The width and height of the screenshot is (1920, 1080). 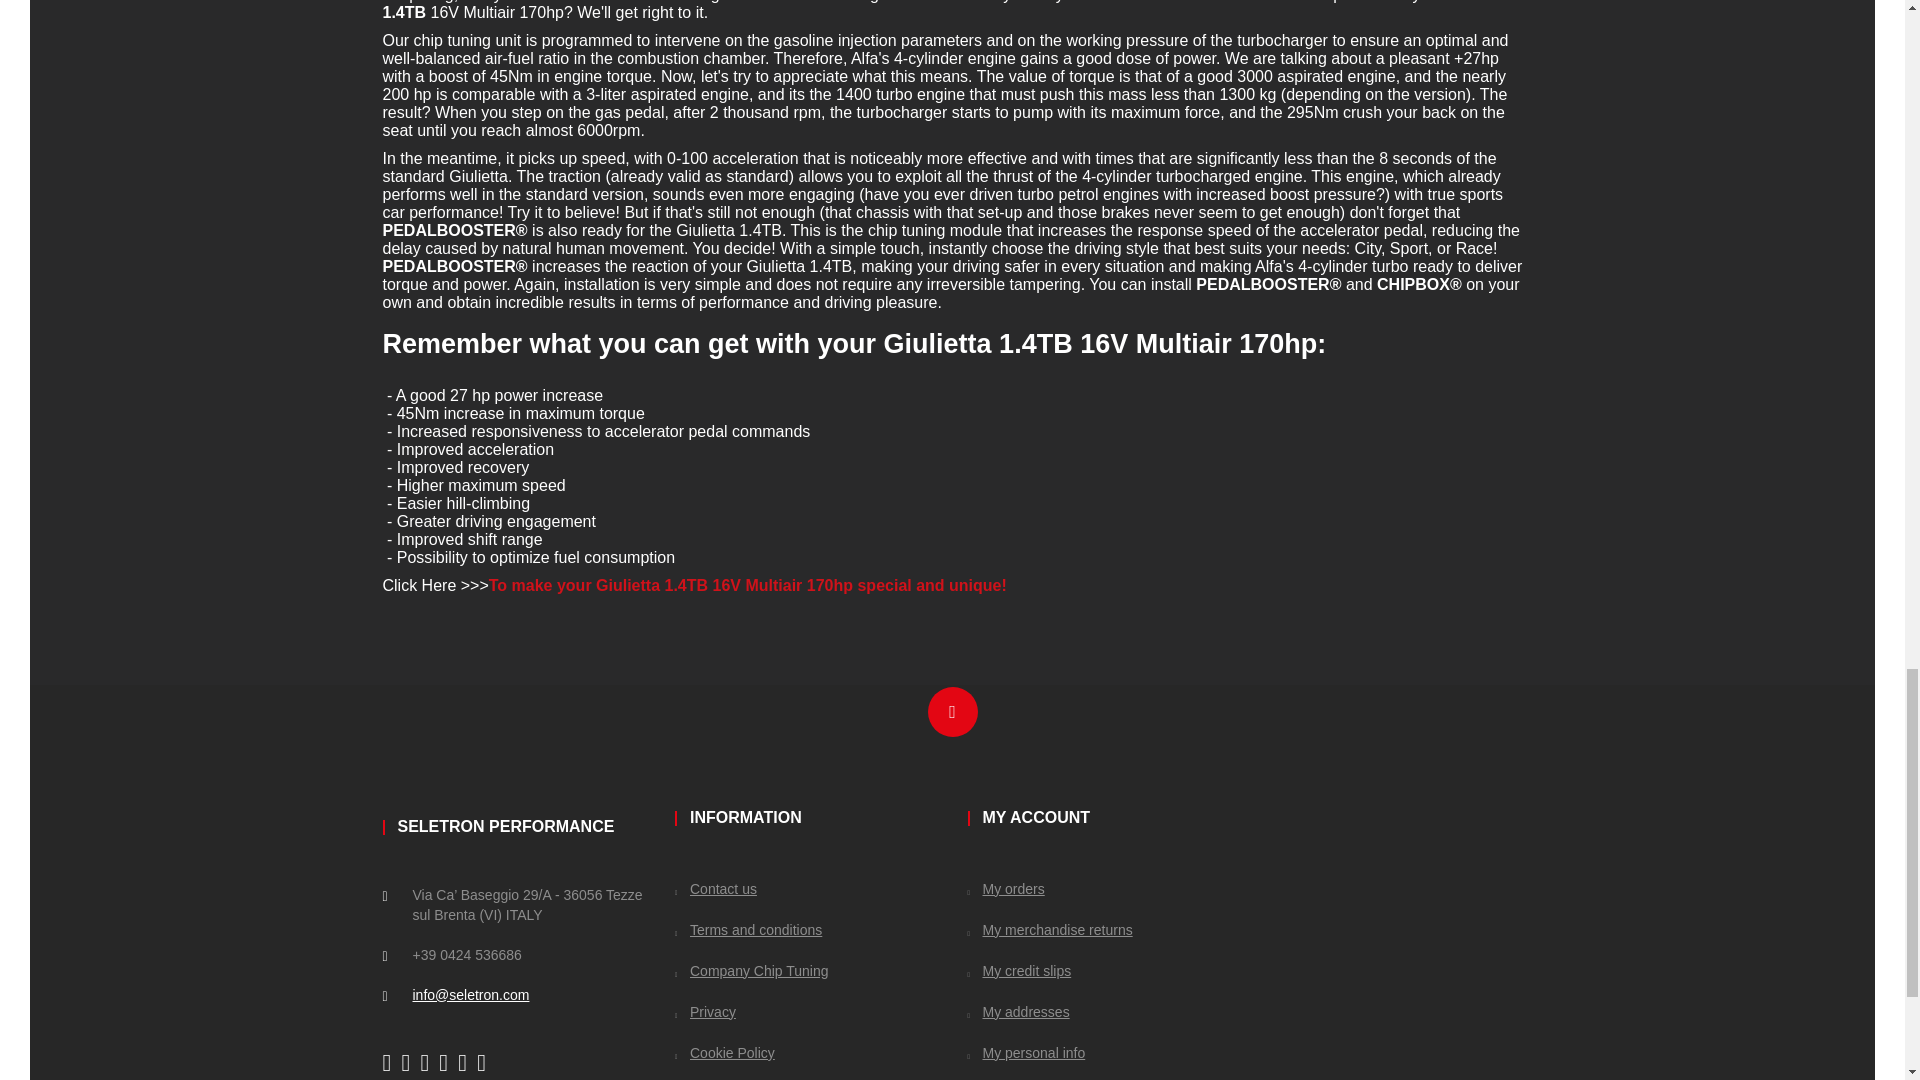 I want to click on My addresses, so click(x=1018, y=1012).